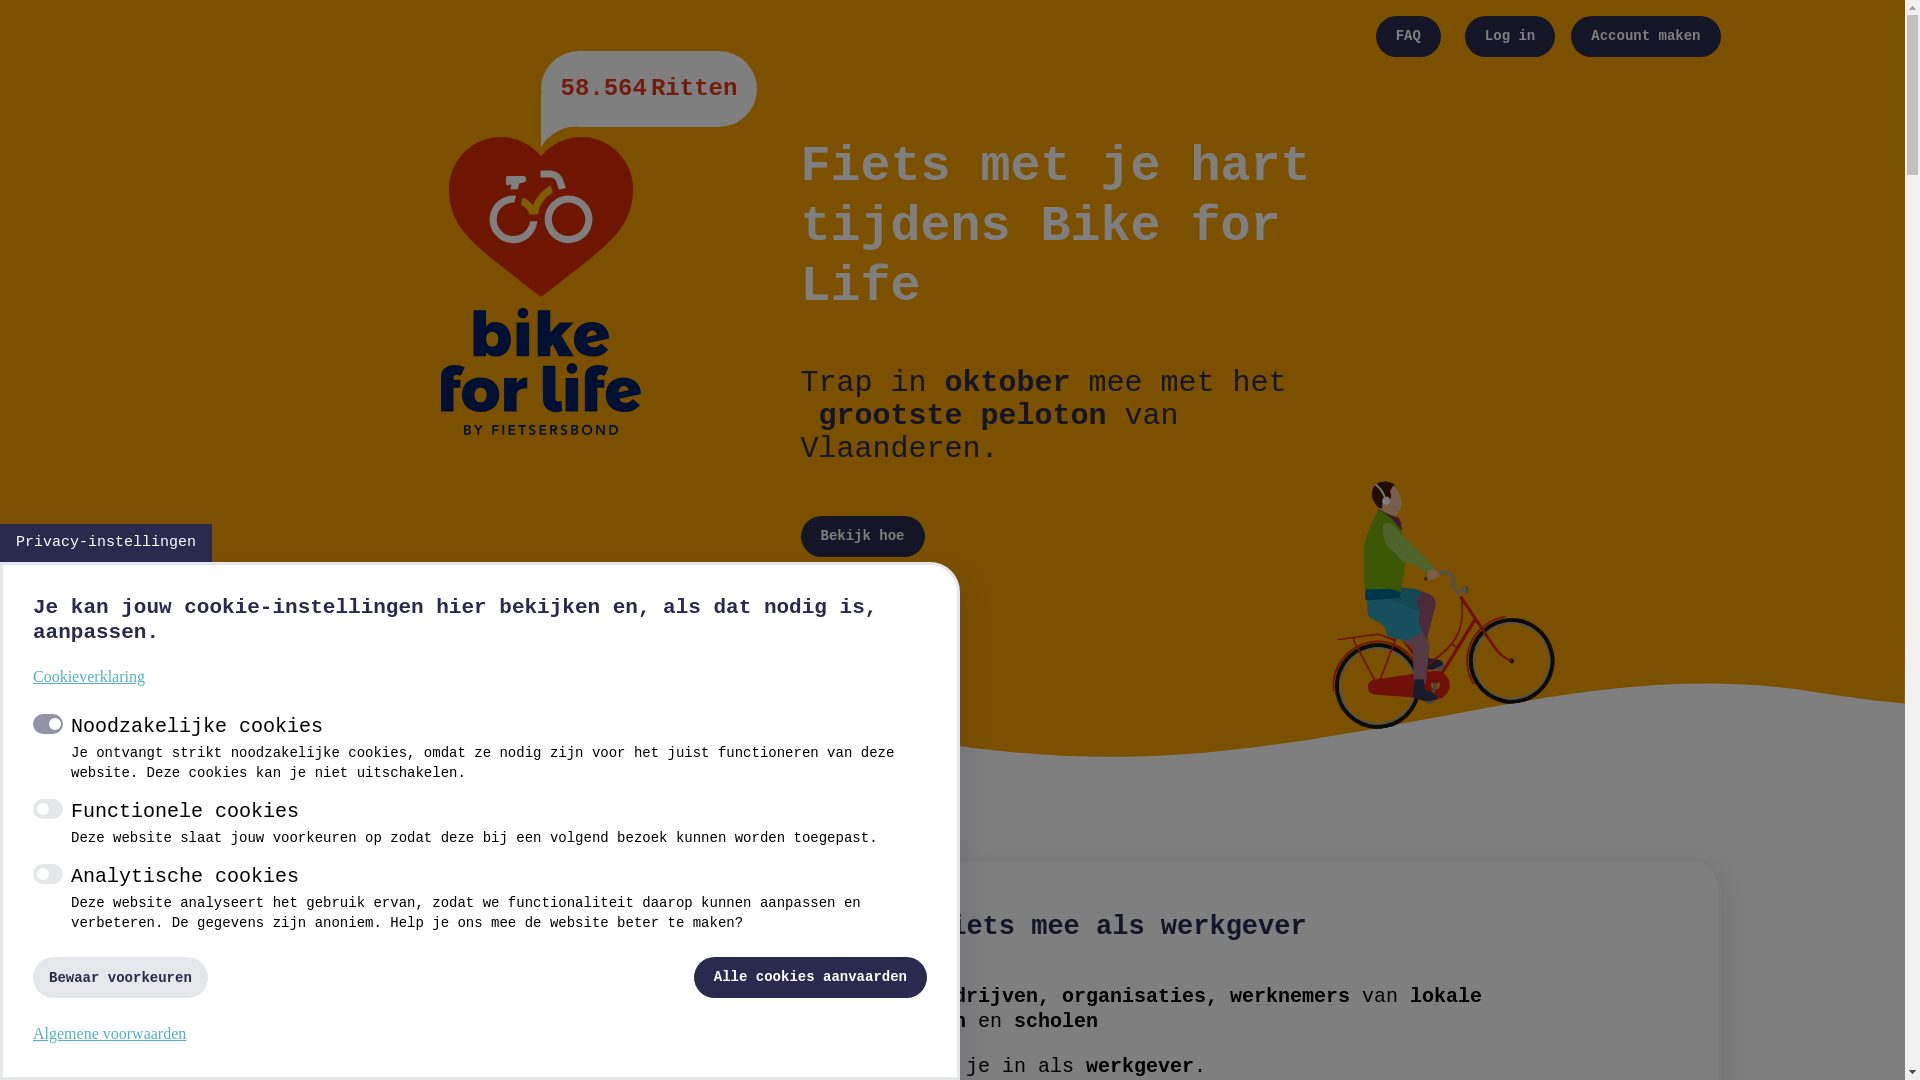 The image size is (1920, 1080). What do you see at coordinates (89, 676) in the screenshot?
I see `Cookieverklaring` at bounding box center [89, 676].